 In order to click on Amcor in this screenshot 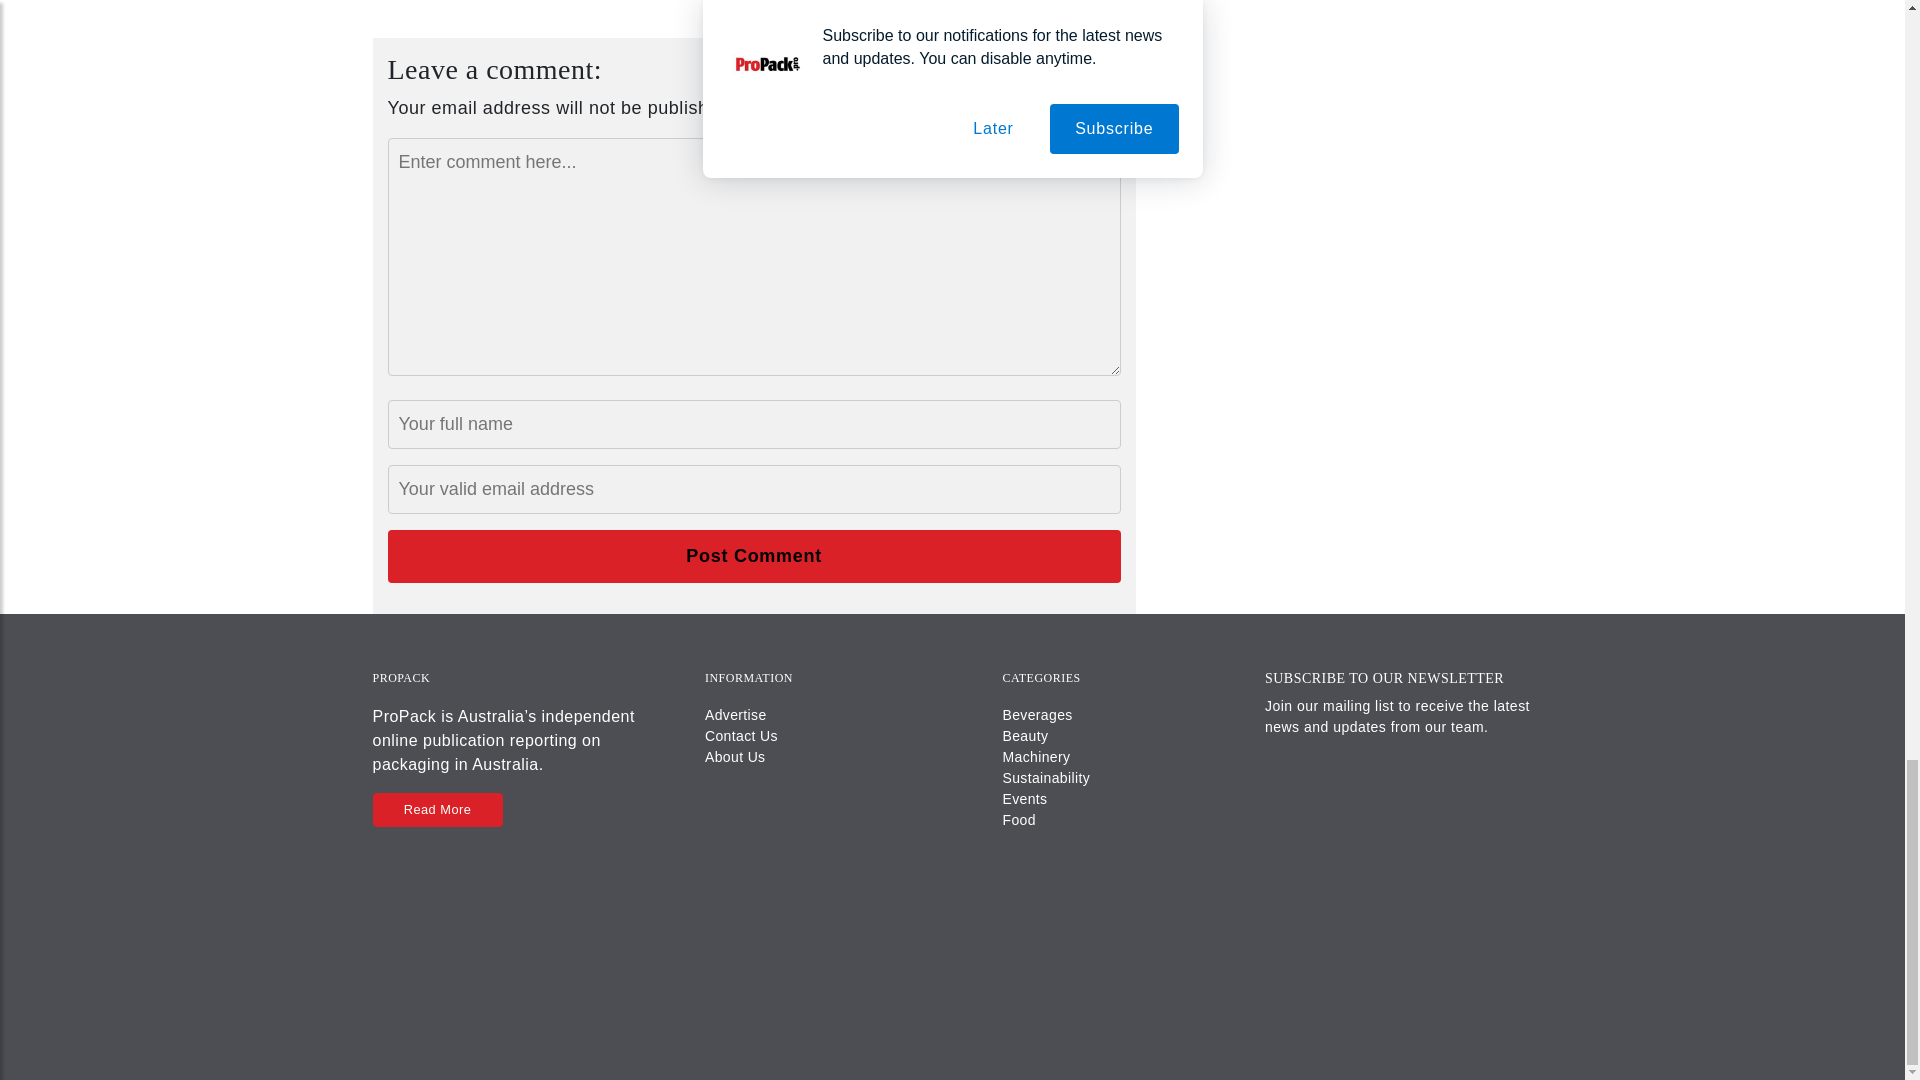, I will do `click(731, 3)`.